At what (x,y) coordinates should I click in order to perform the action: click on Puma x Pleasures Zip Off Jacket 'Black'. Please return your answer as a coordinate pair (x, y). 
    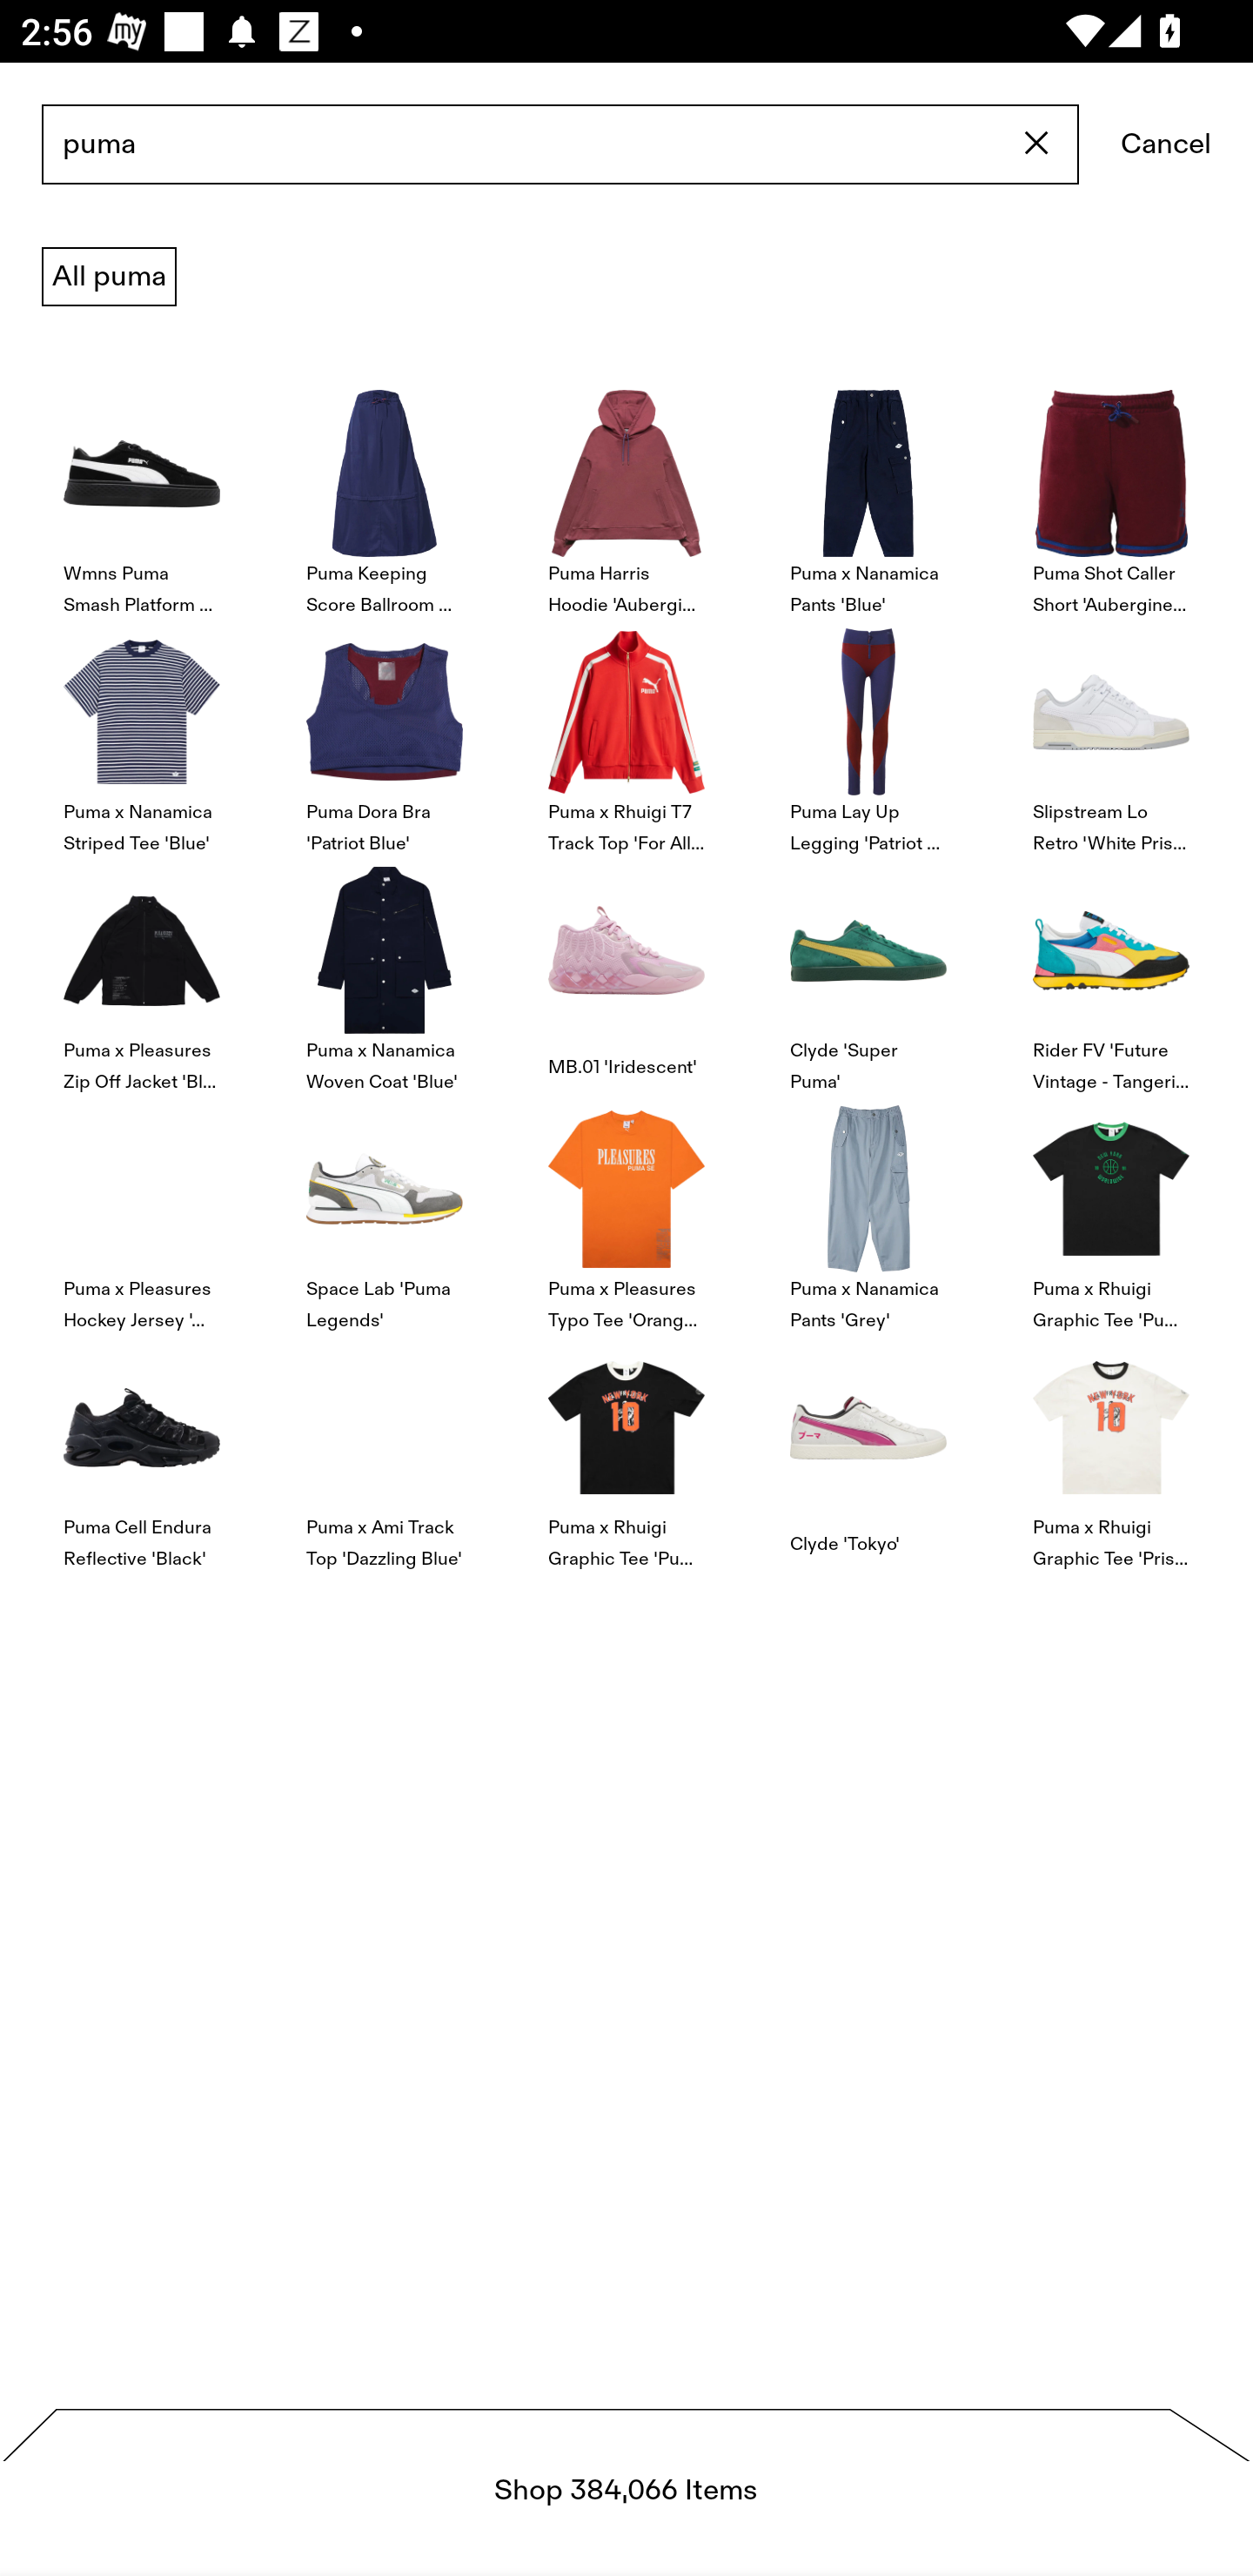
    Looking at the image, I should click on (142, 975).